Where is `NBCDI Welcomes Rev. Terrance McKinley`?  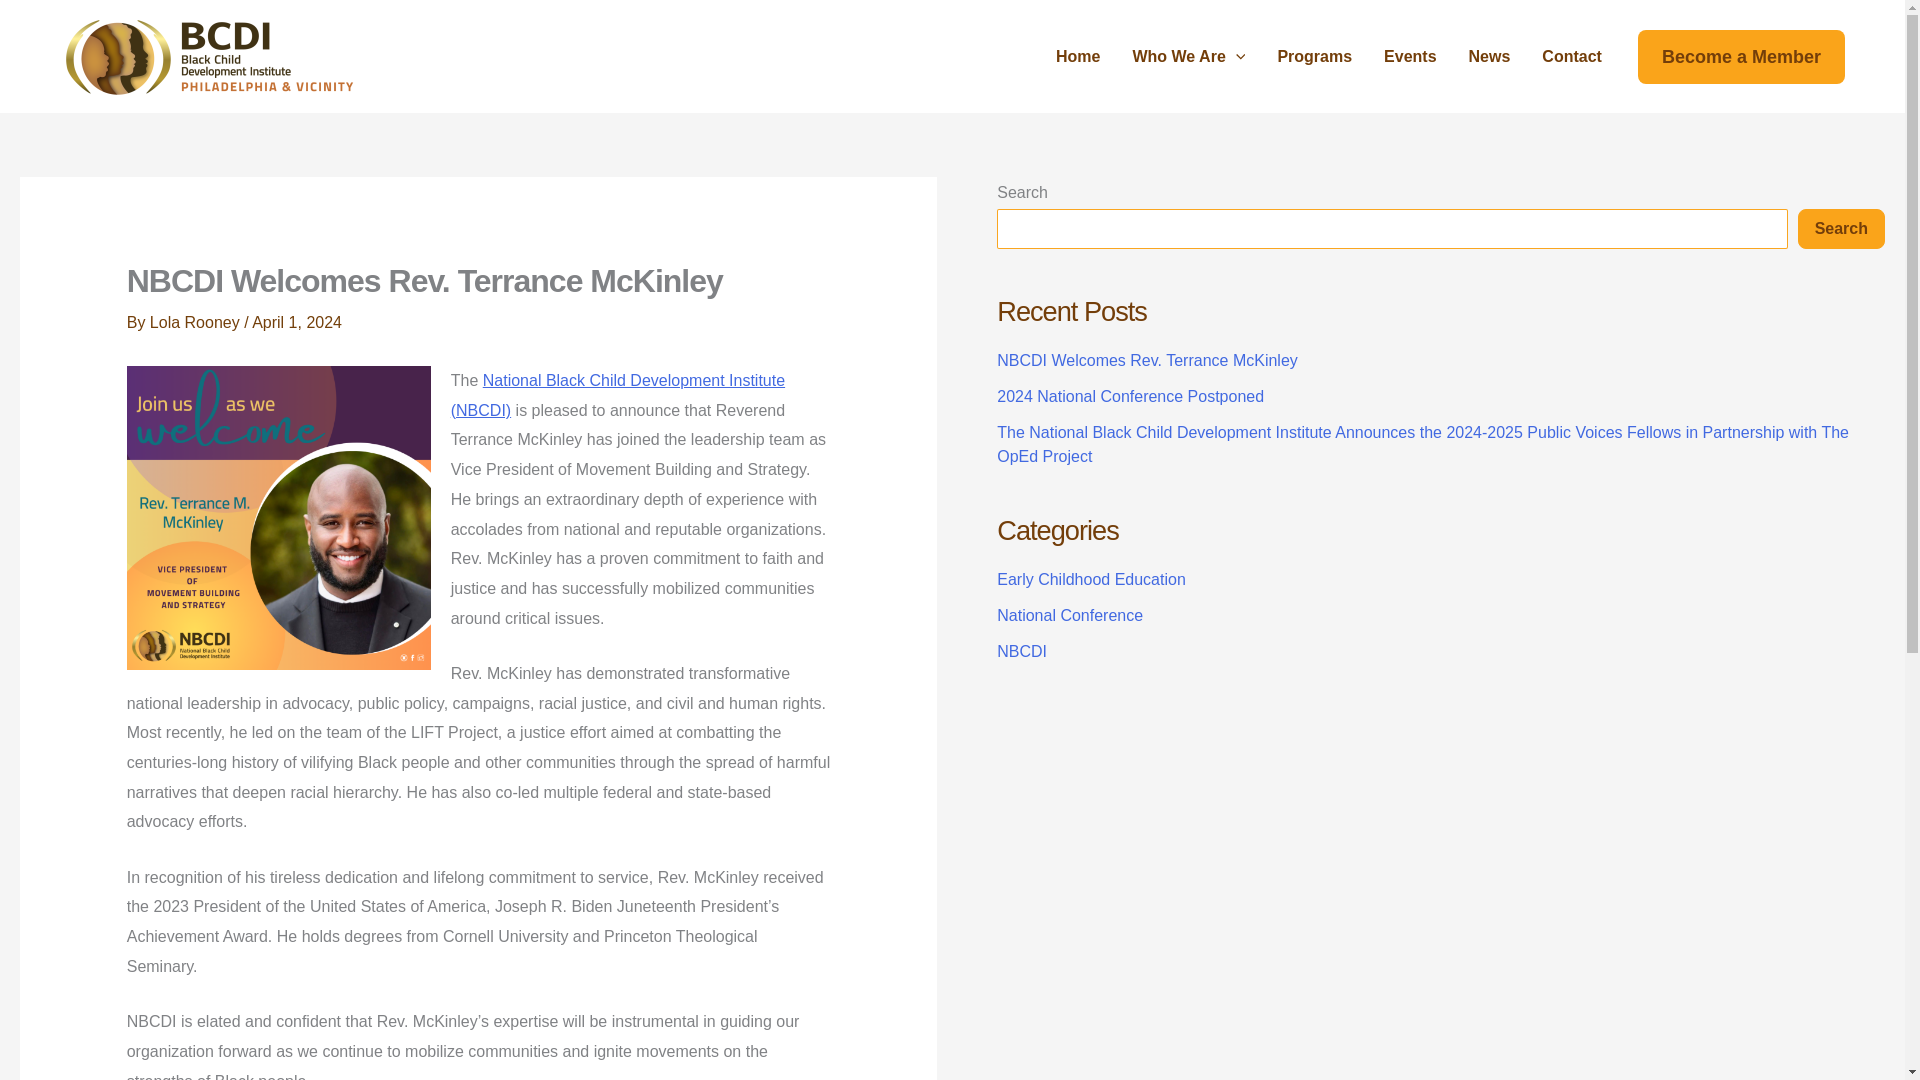
NBCDI Welcomes Rev. Terrance McKinley is located at coordinates (1146, 360).